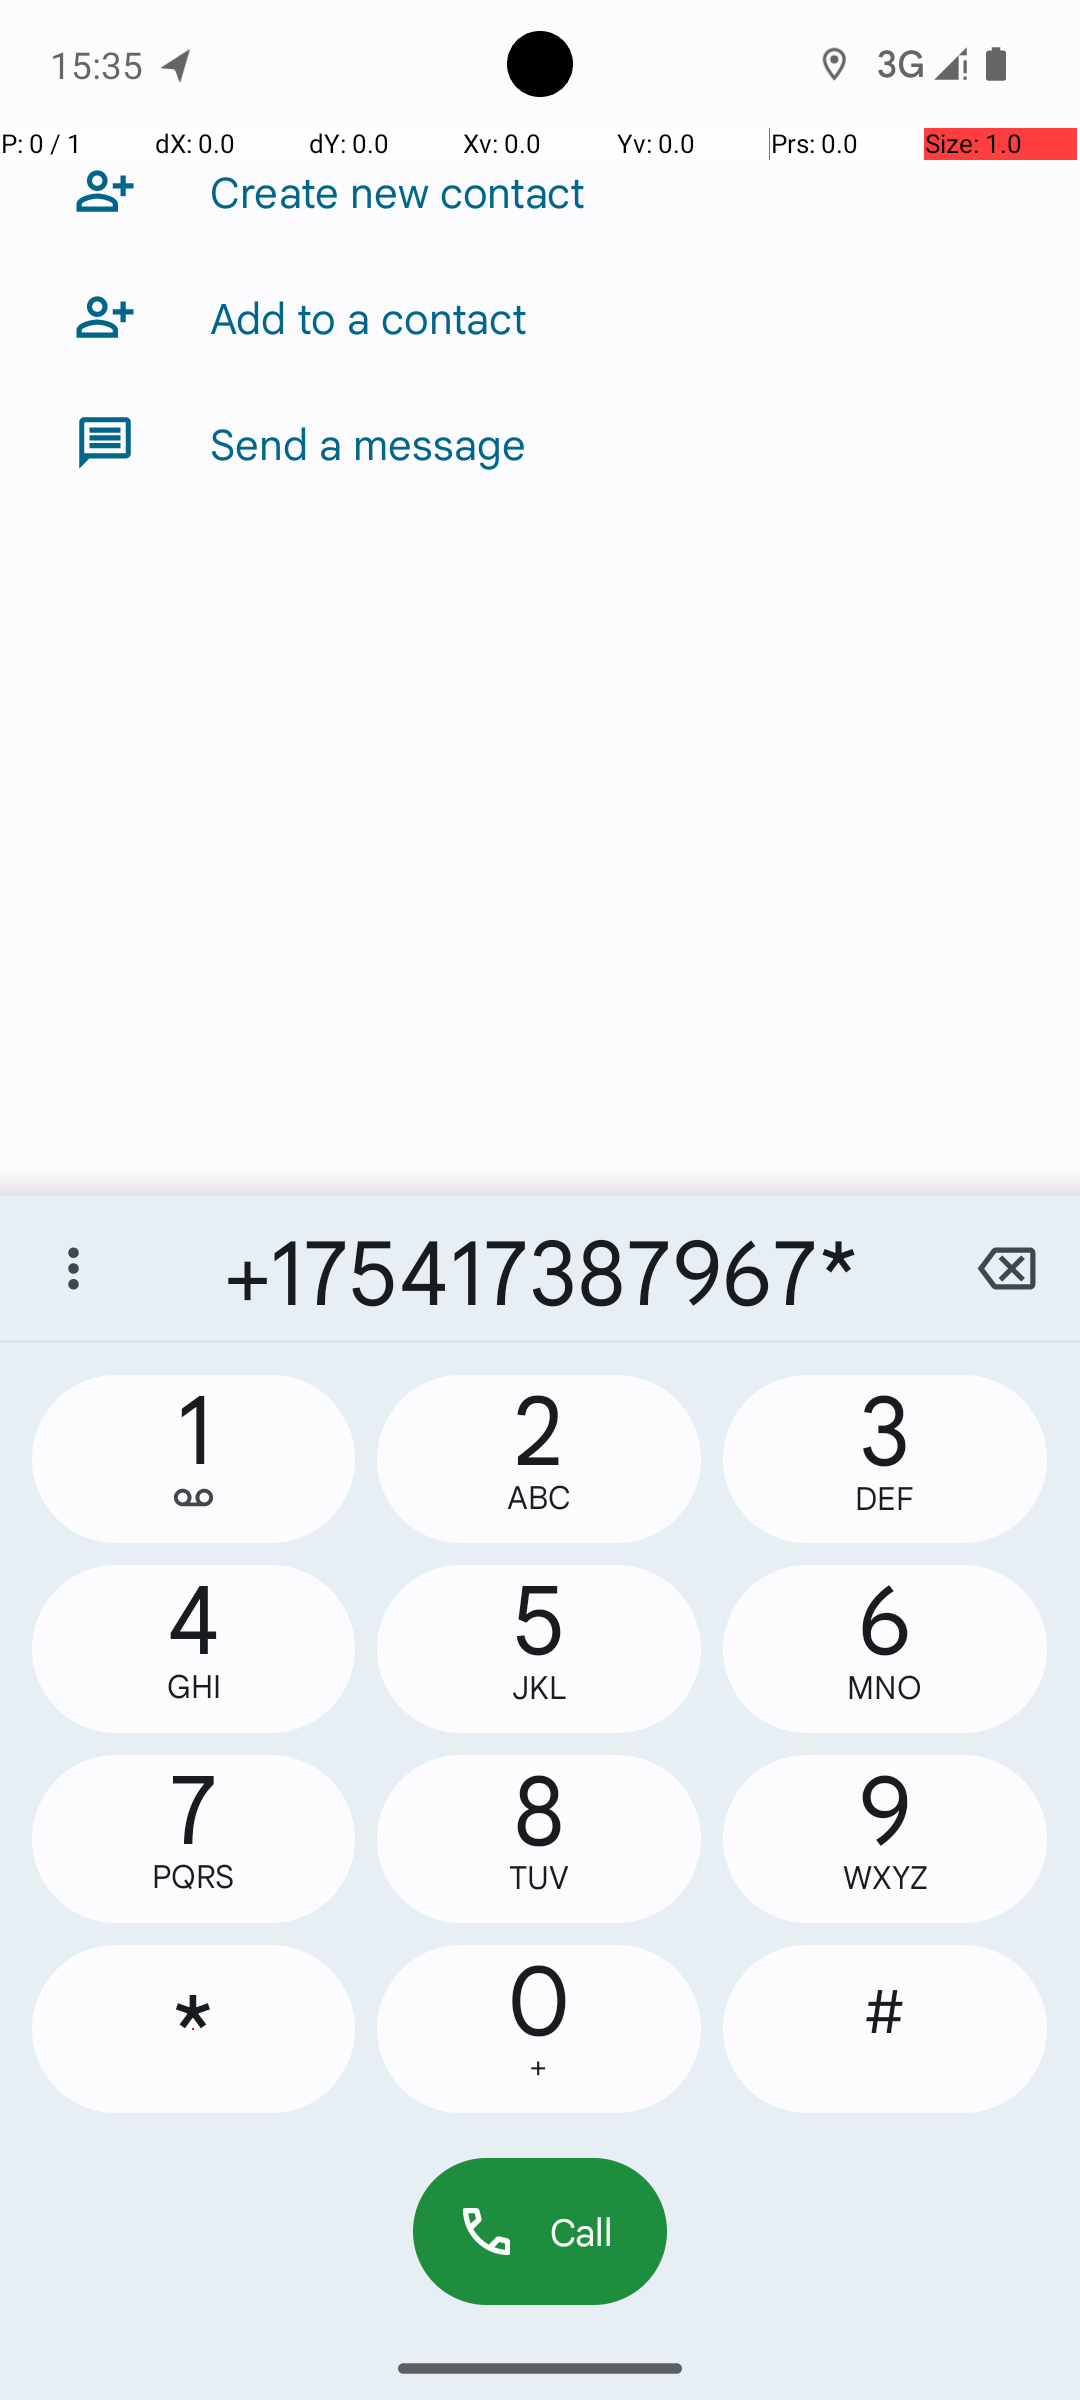 The height and width of the screenshot is (2400, 1080). I want to click on PQRS, so click(194, 1876).